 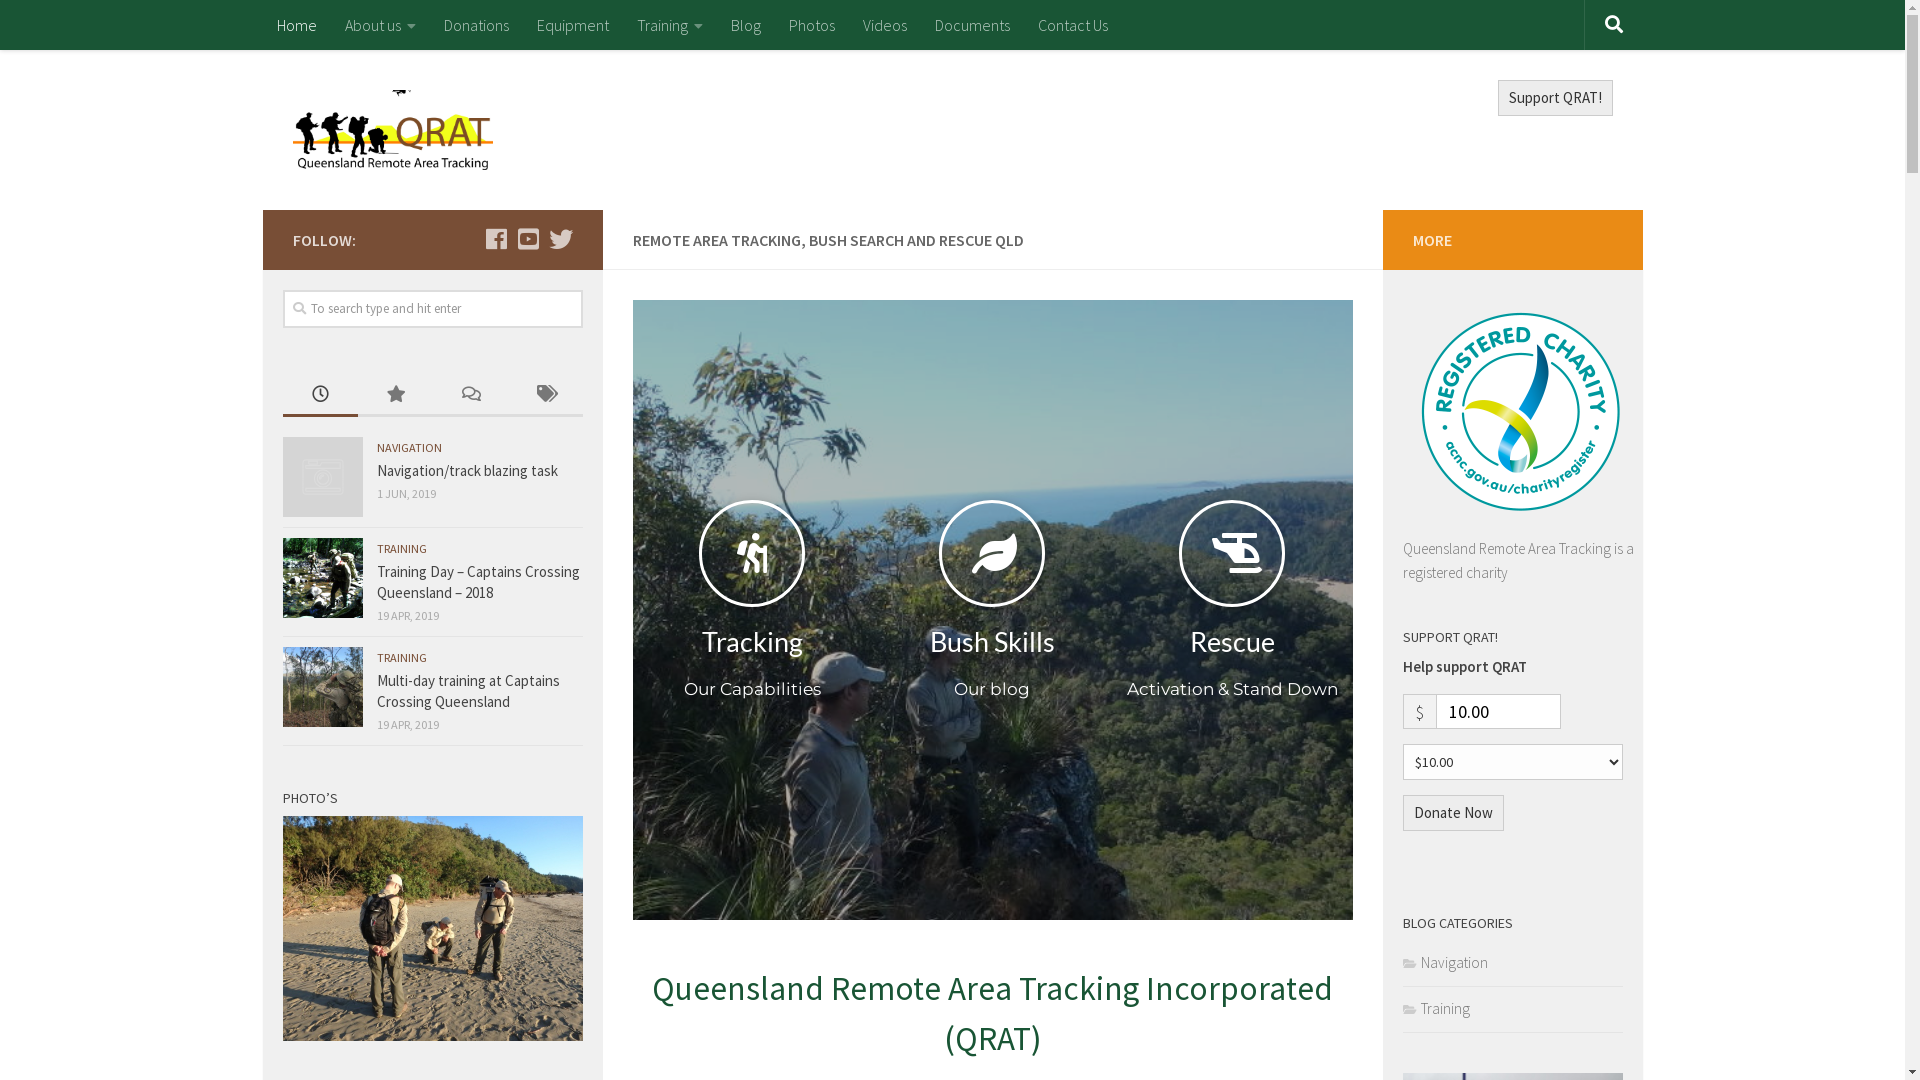 I want to click on About us, so click(x=380, y=25).